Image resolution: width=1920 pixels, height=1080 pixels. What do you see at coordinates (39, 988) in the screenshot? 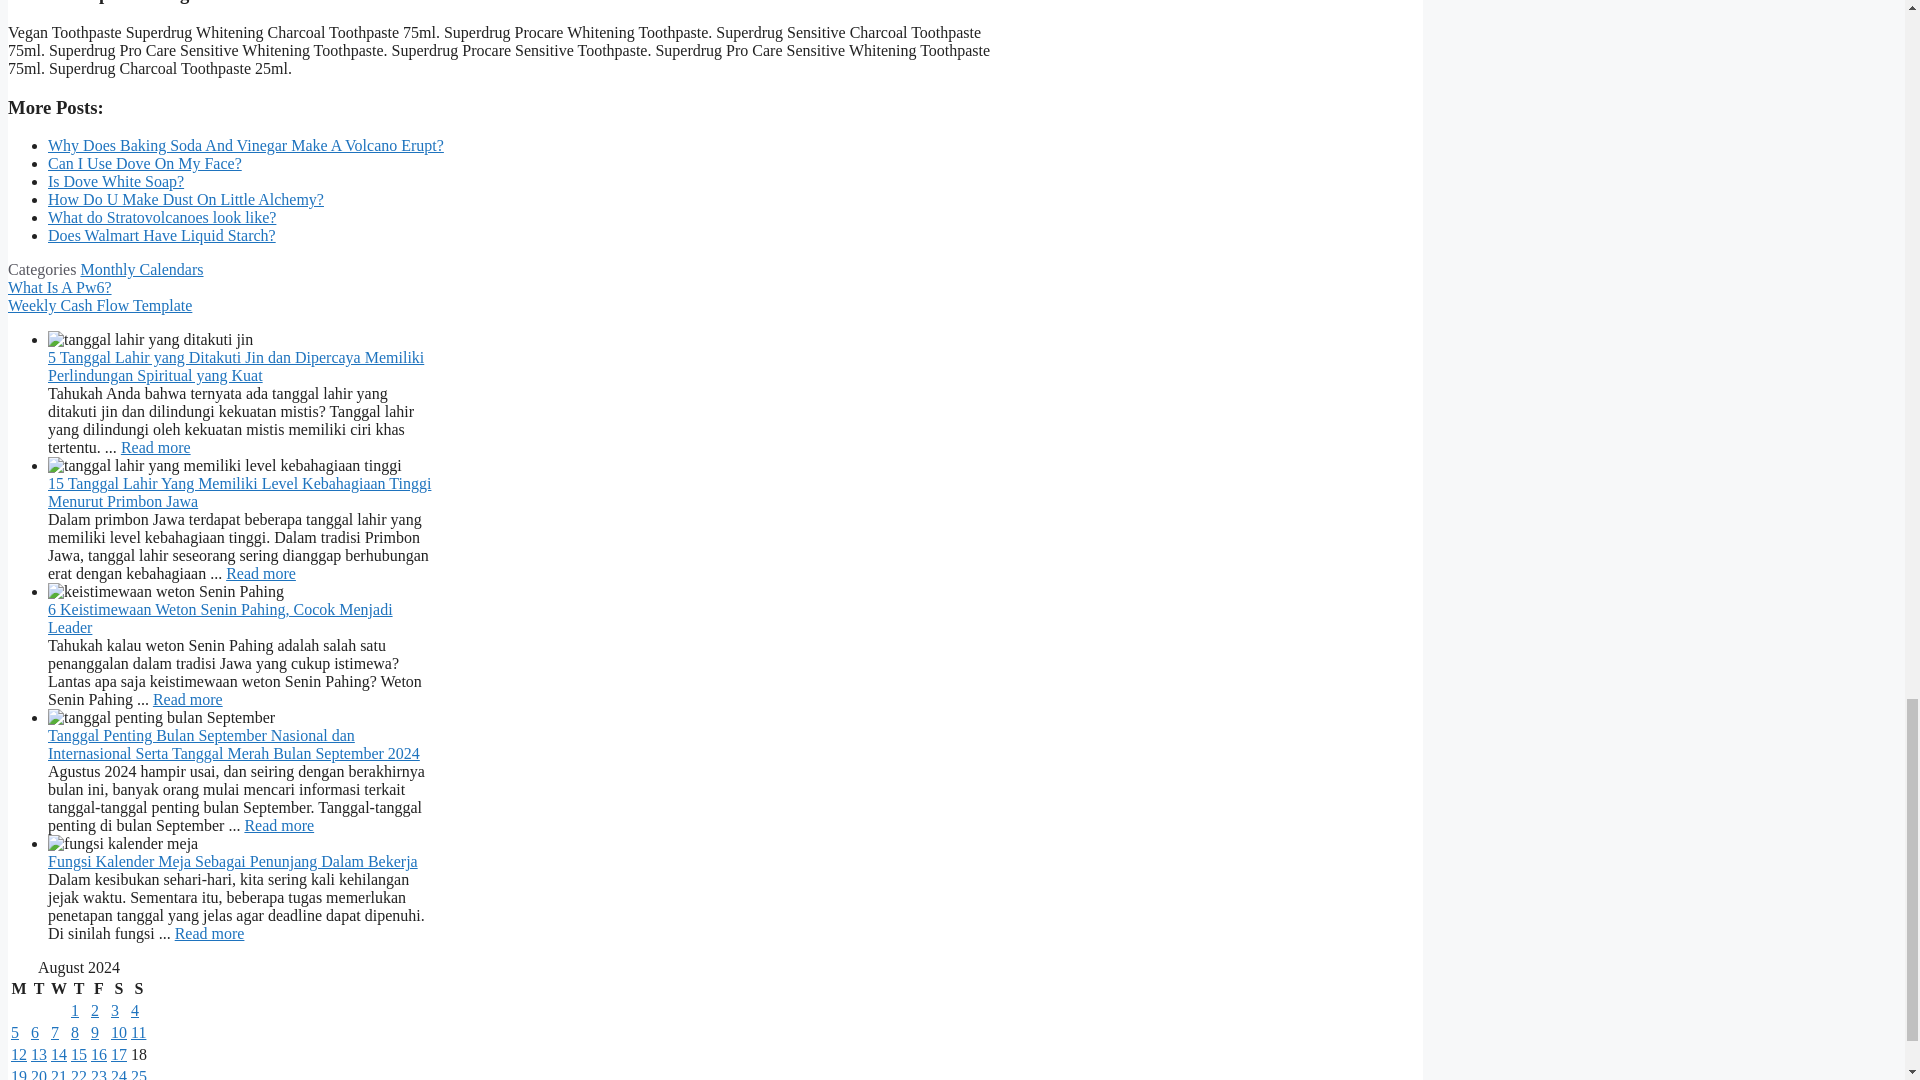
I see `Tuesday` at bounding box center [39, 988].